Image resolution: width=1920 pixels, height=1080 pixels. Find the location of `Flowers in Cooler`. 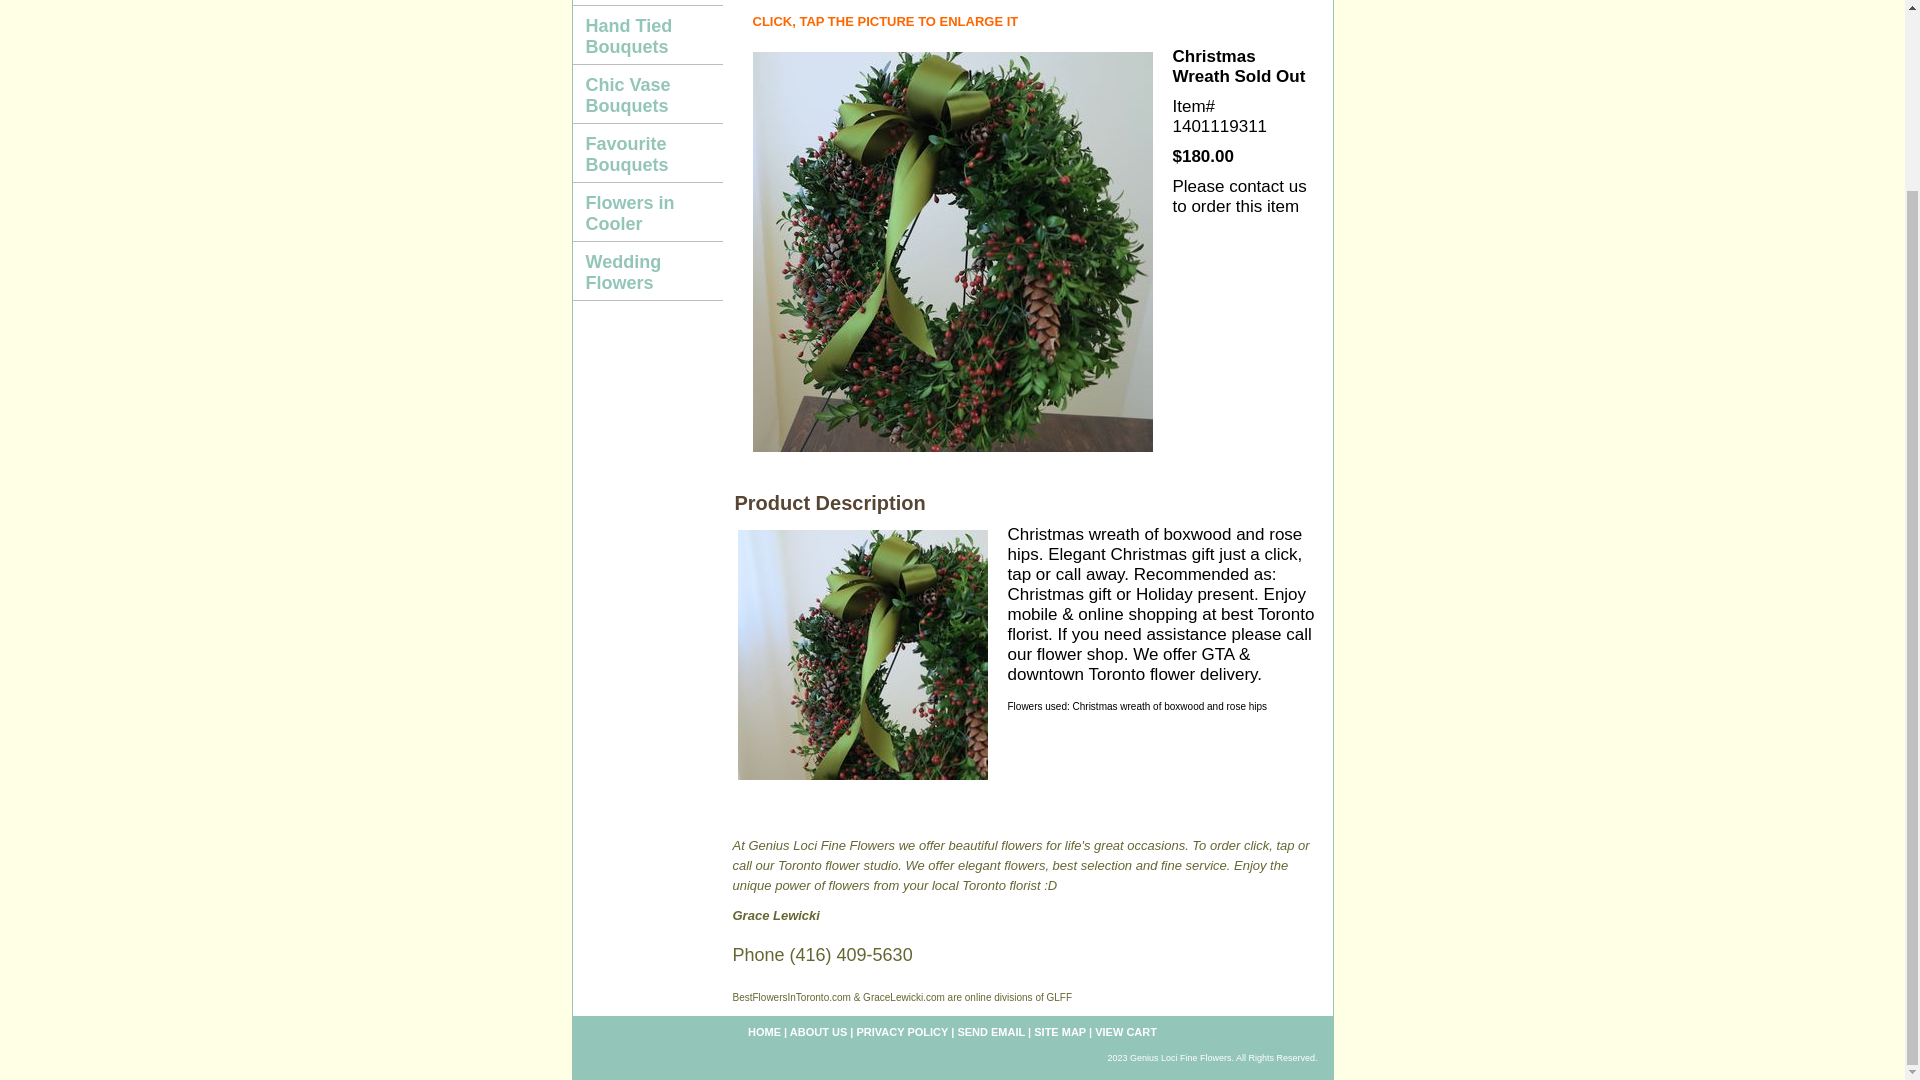

Flowers in Cooler is located at coordinates (646, 212).